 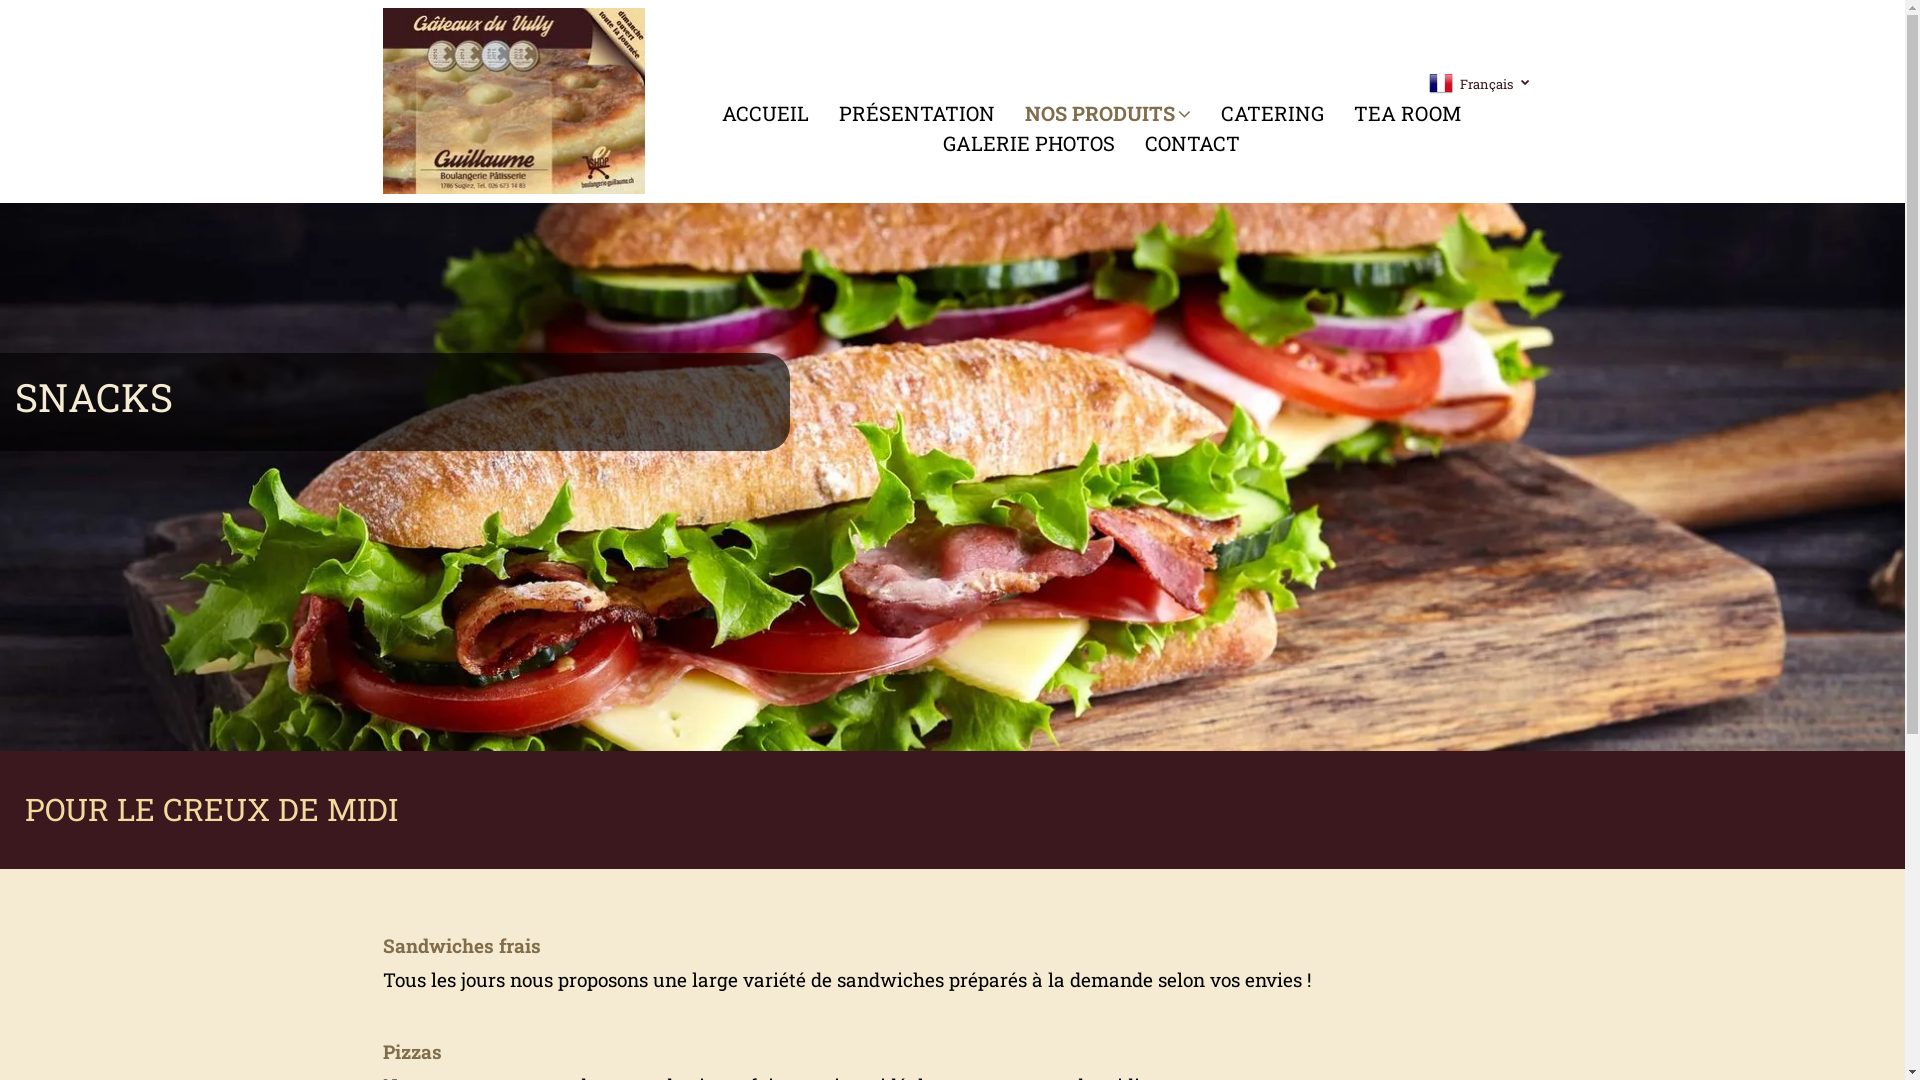 I want to click on TEA ROOM, so click(x=1408, y=113).